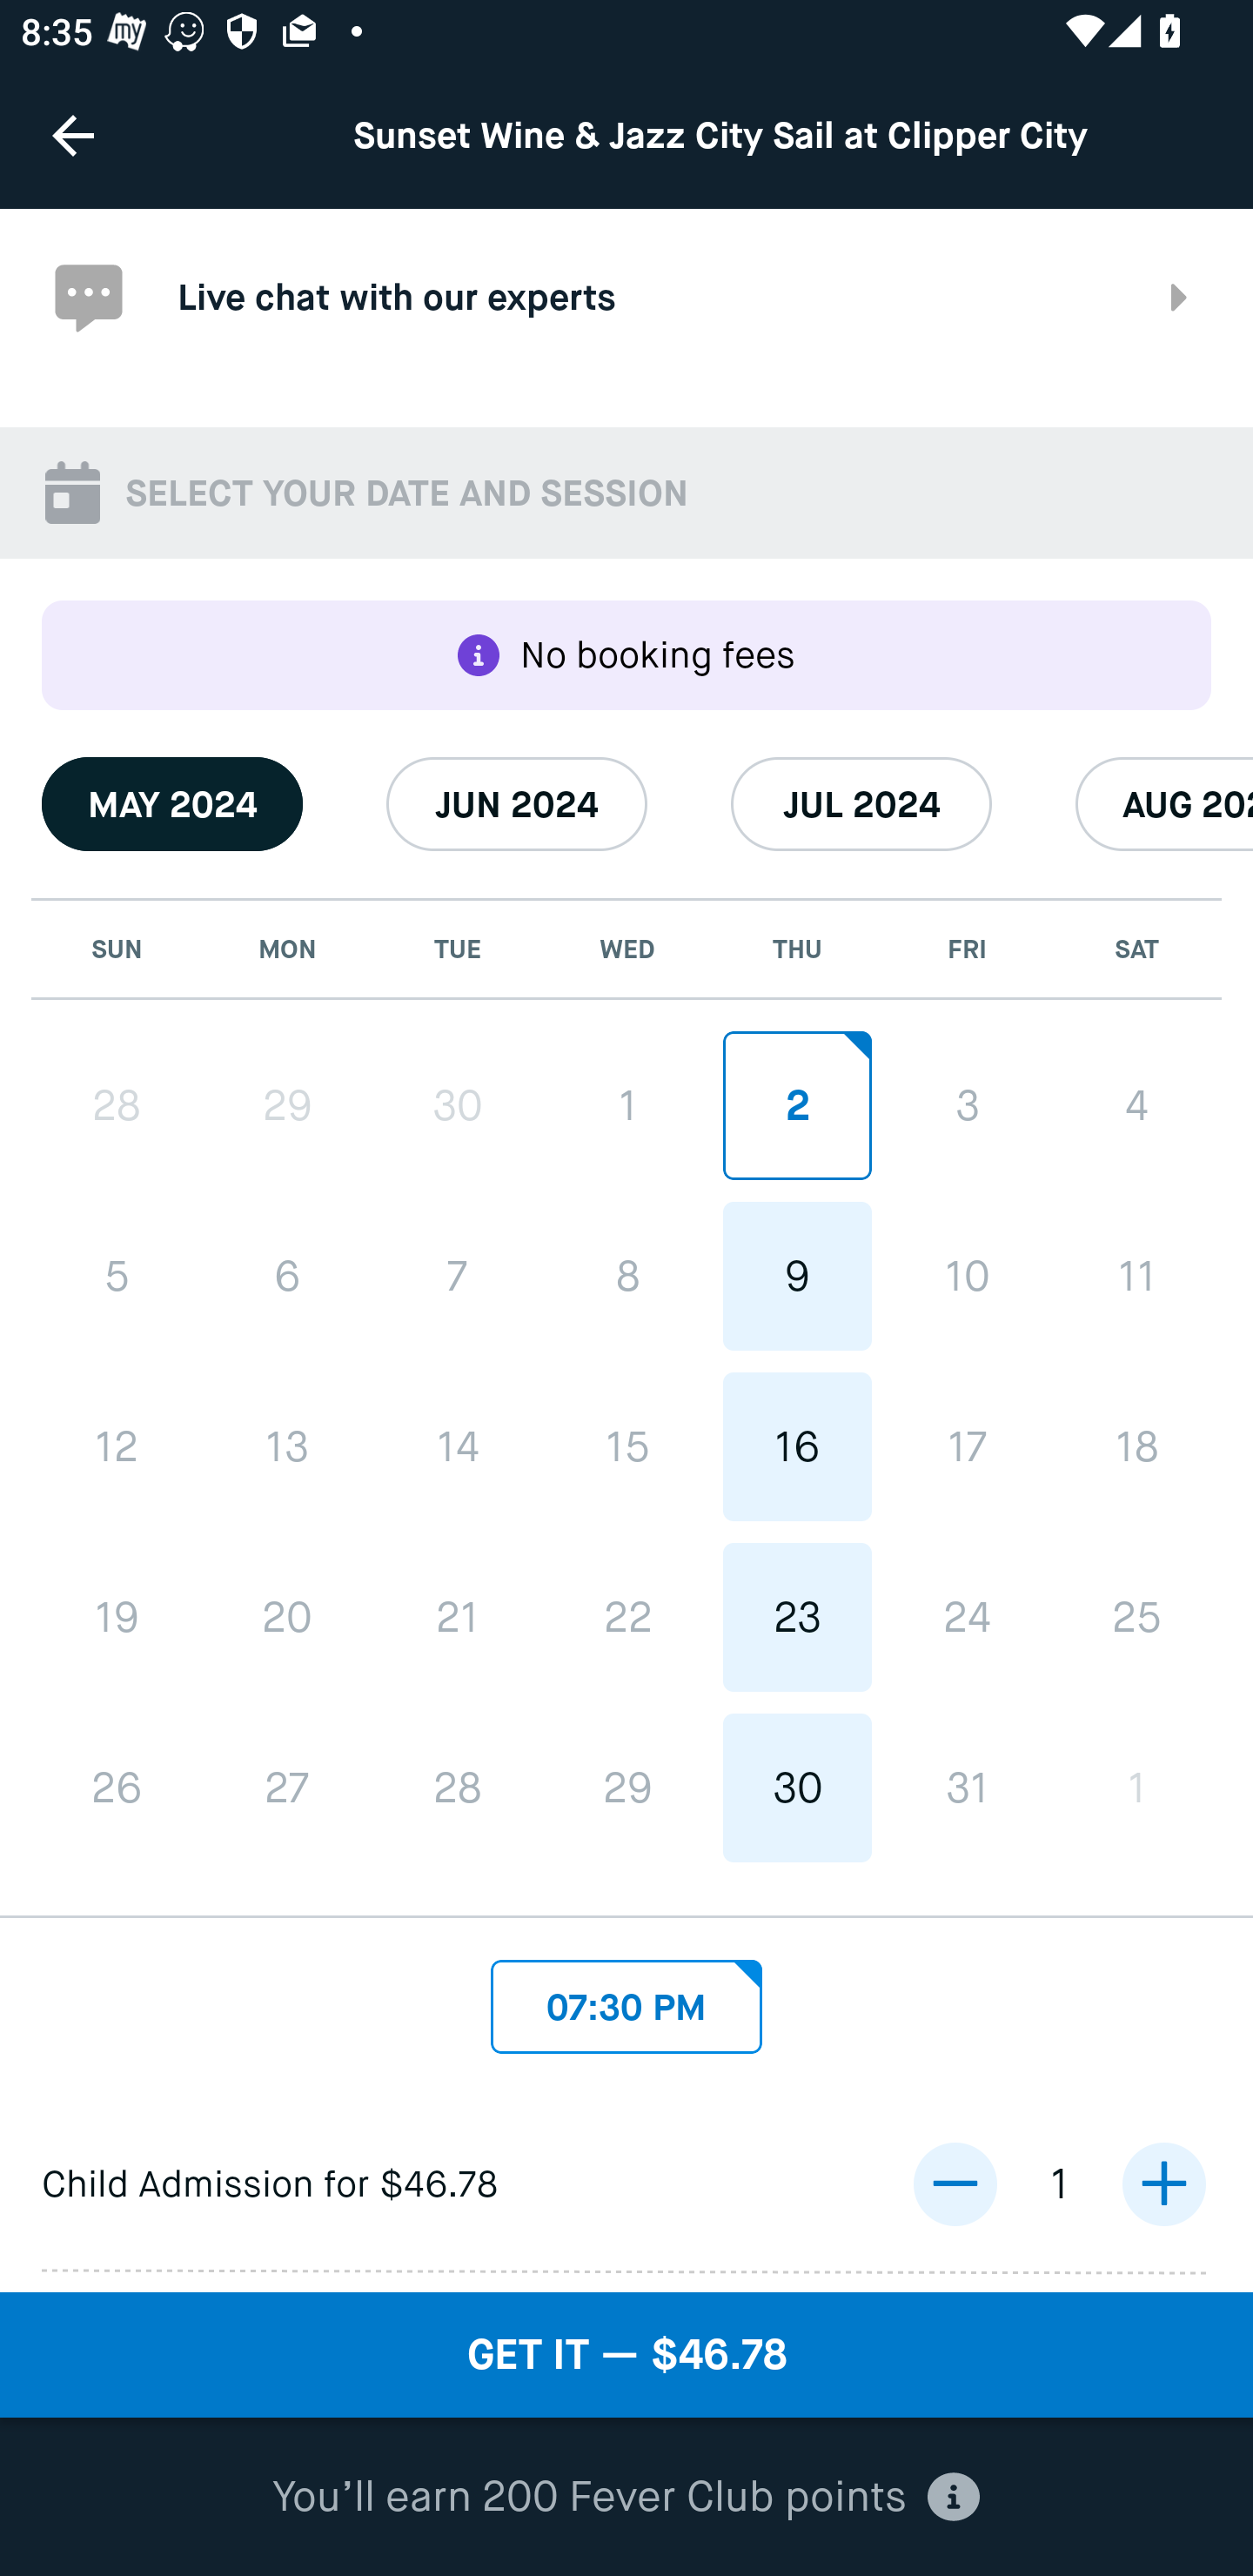  Describe the element at coordinates (458, 1617) in the screenshot. I see `21` at that location.